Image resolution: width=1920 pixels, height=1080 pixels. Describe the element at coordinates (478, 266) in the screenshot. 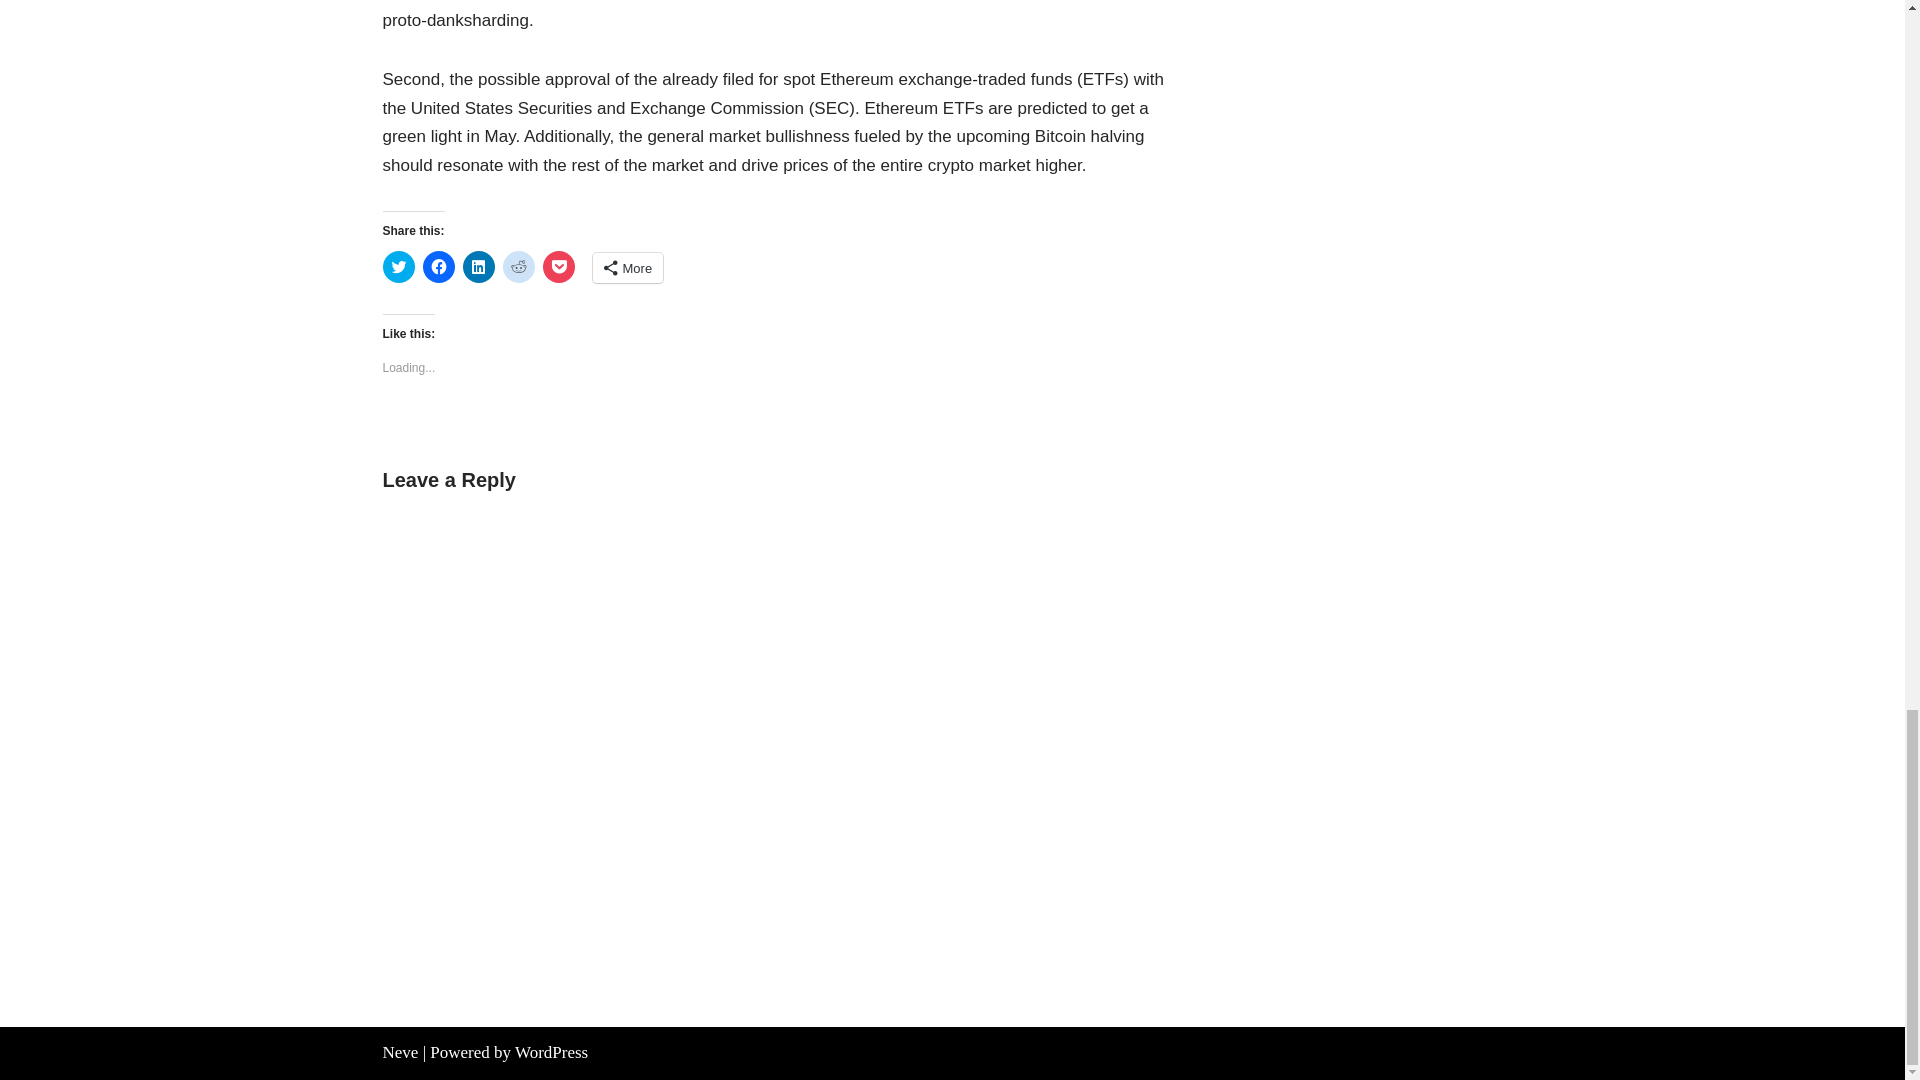

I see `Click to share on LinkedIn` at that location.